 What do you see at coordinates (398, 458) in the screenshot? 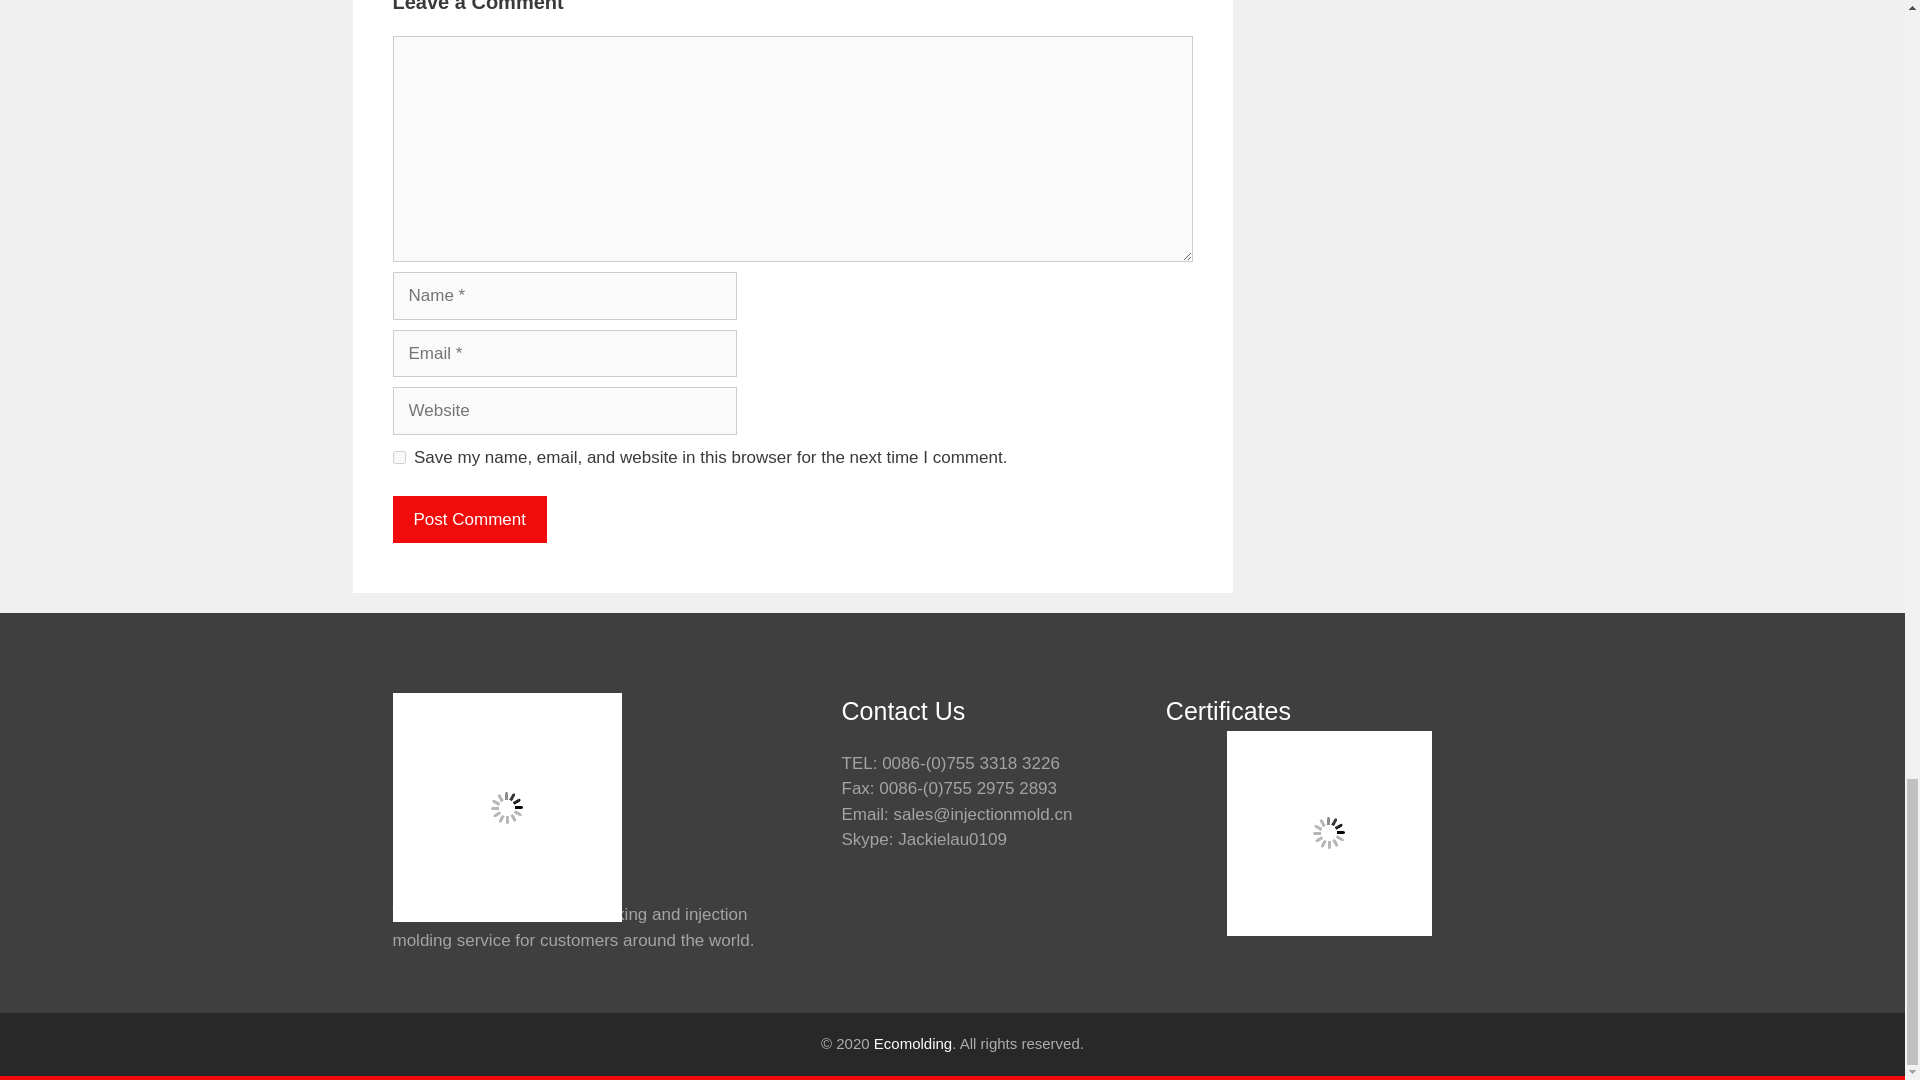
I see `yes` at bounding box center [398, 458].